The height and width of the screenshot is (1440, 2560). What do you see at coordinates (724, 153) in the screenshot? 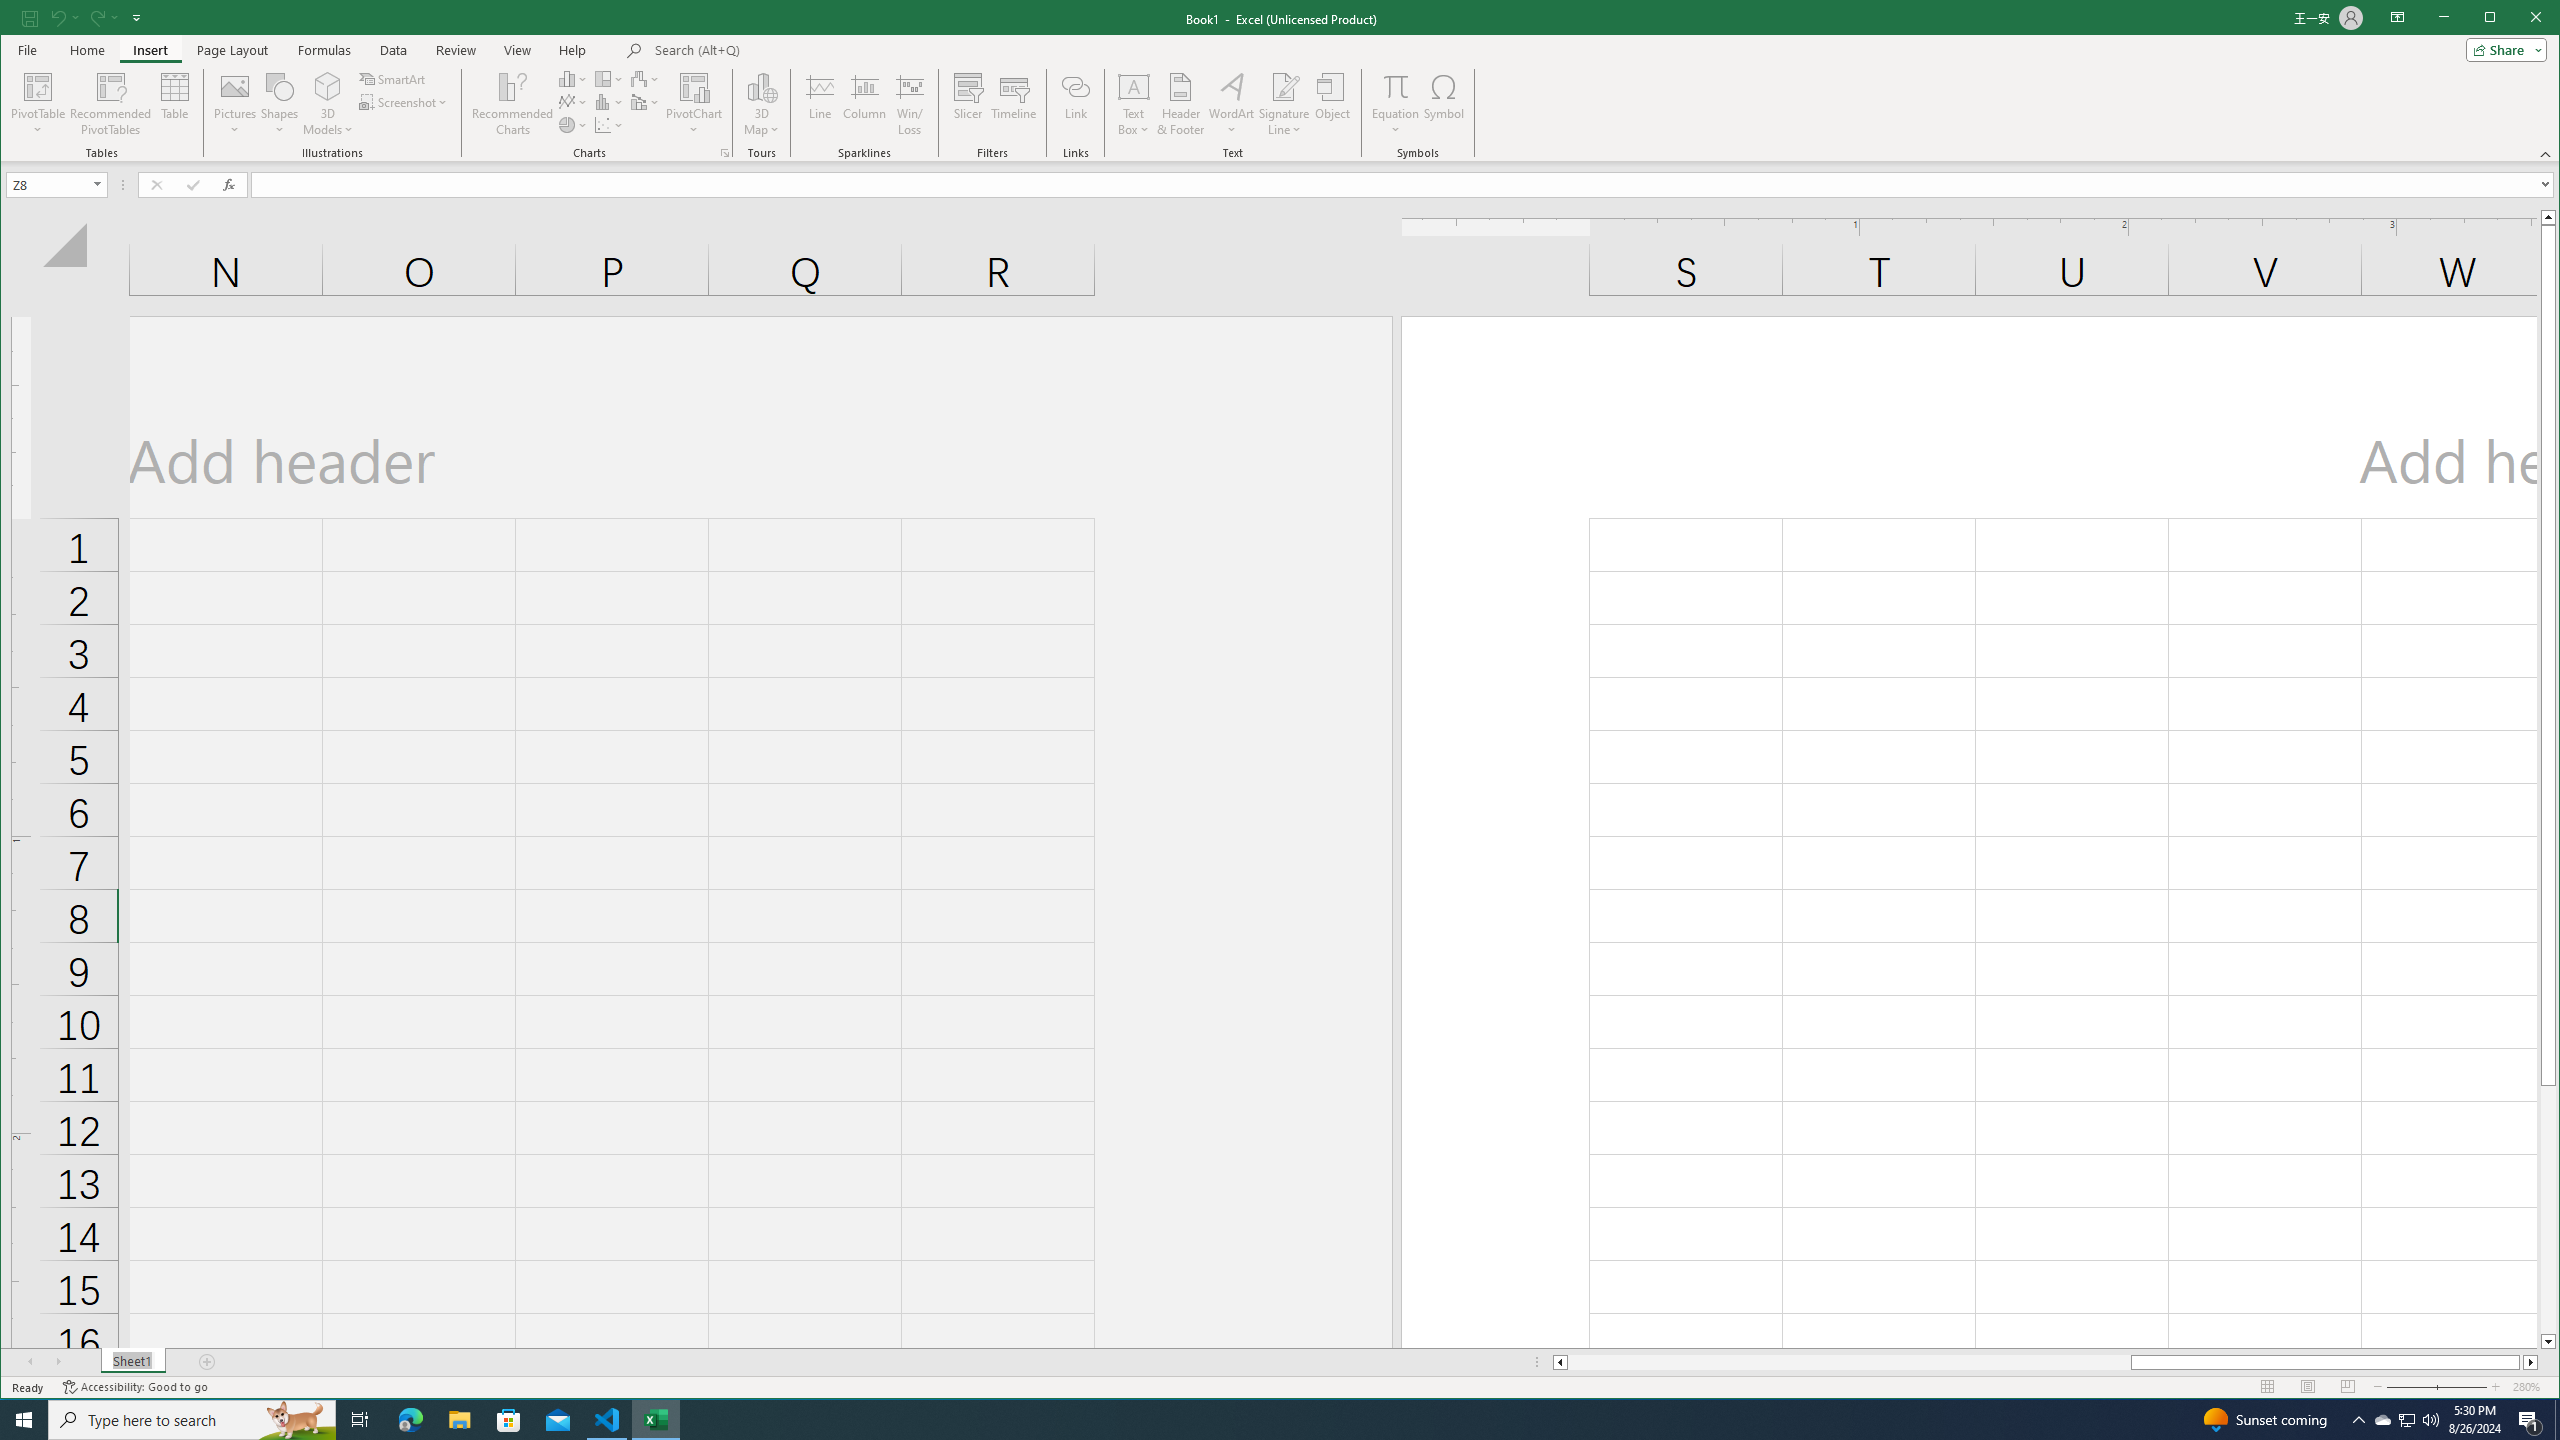
I see `Recommended Charts` at bounding box center [724, 153].